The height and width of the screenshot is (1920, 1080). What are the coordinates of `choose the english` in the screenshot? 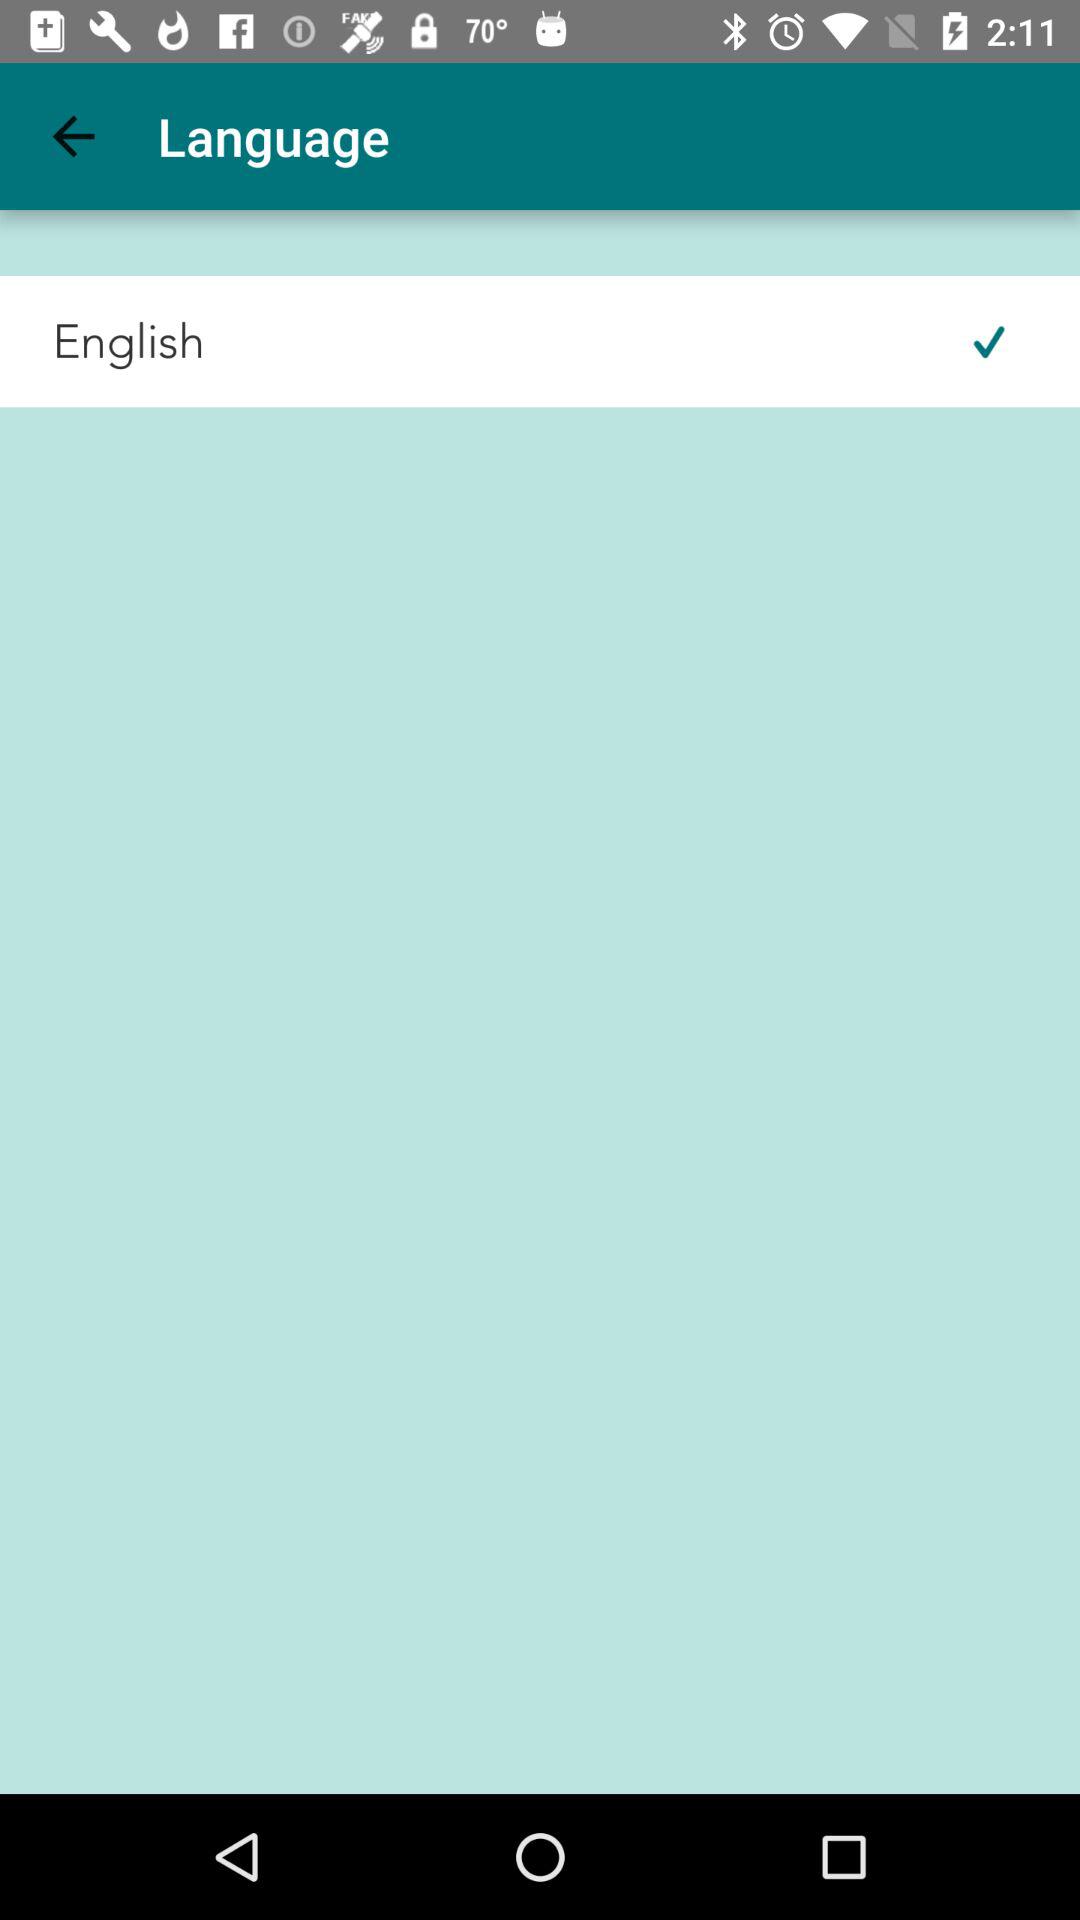 It's located at (102, 341).